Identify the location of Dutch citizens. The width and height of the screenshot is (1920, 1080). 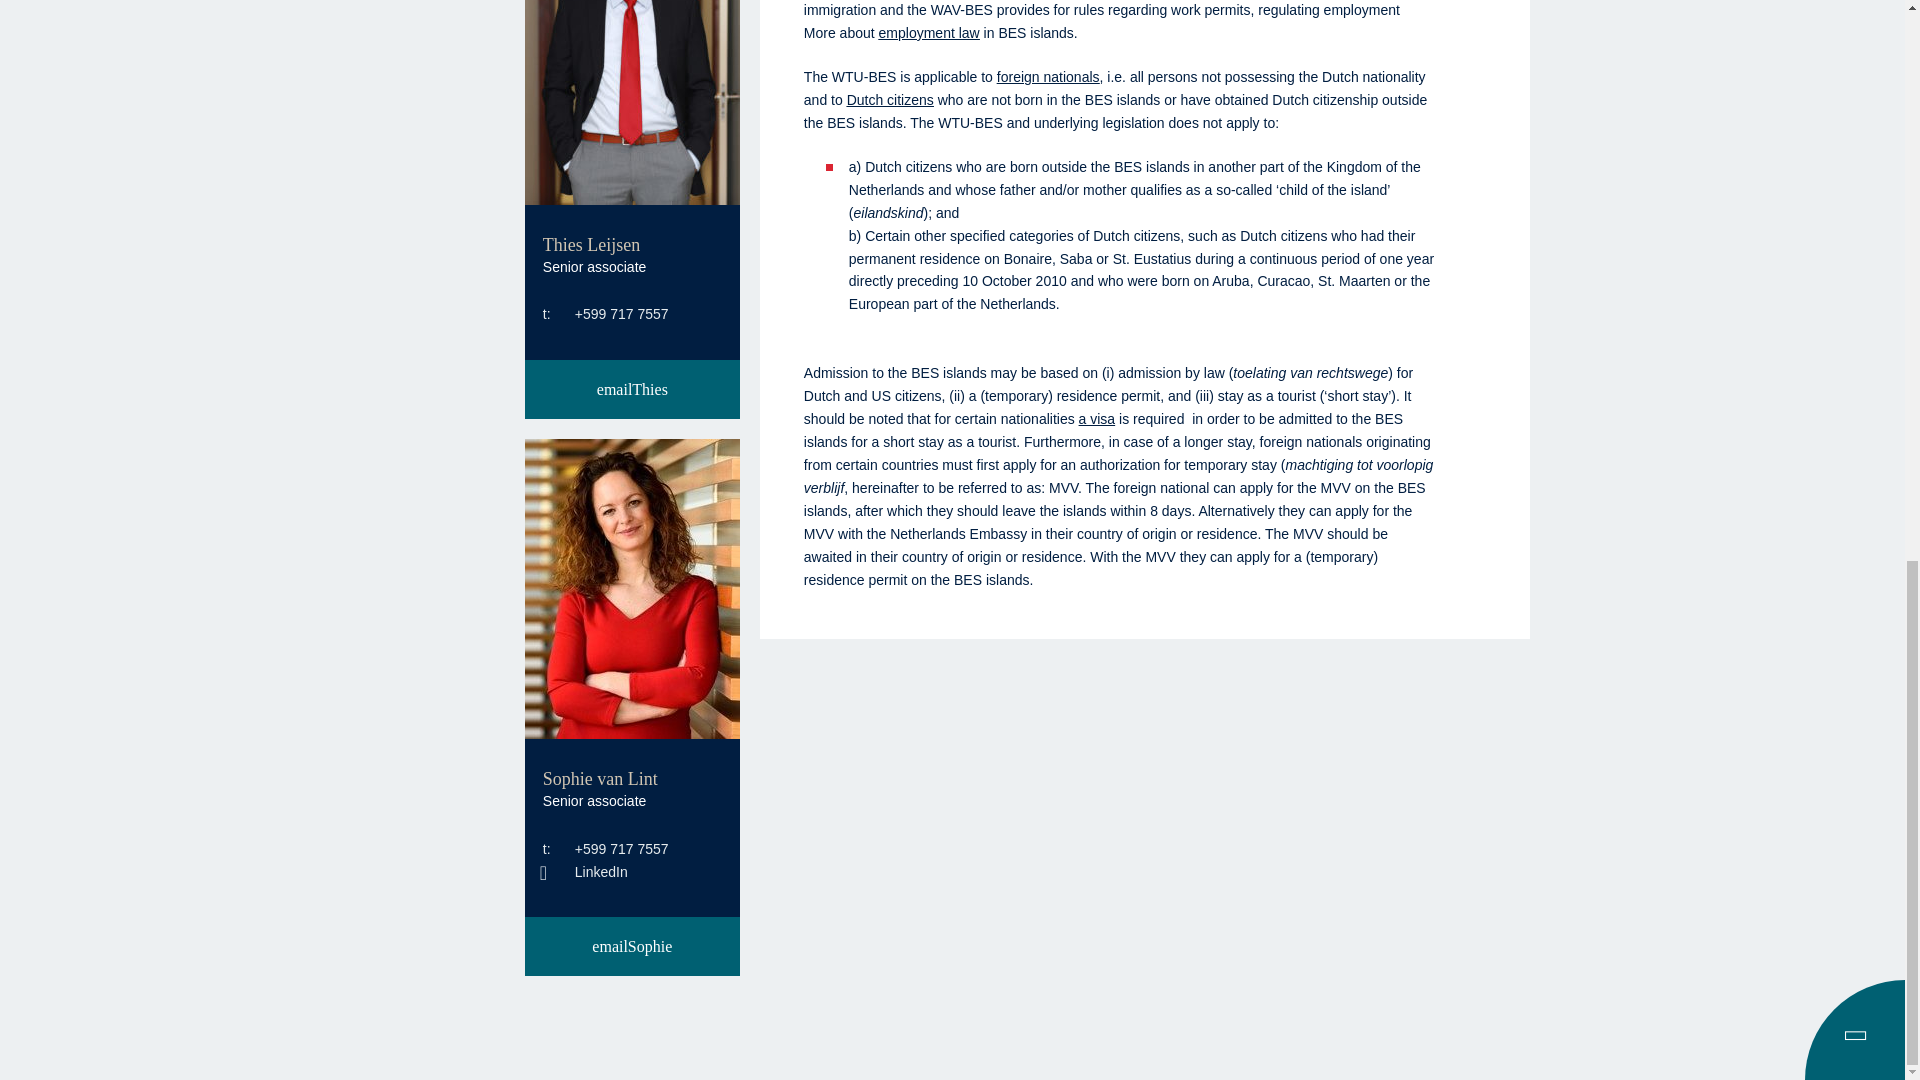
(890, 100).